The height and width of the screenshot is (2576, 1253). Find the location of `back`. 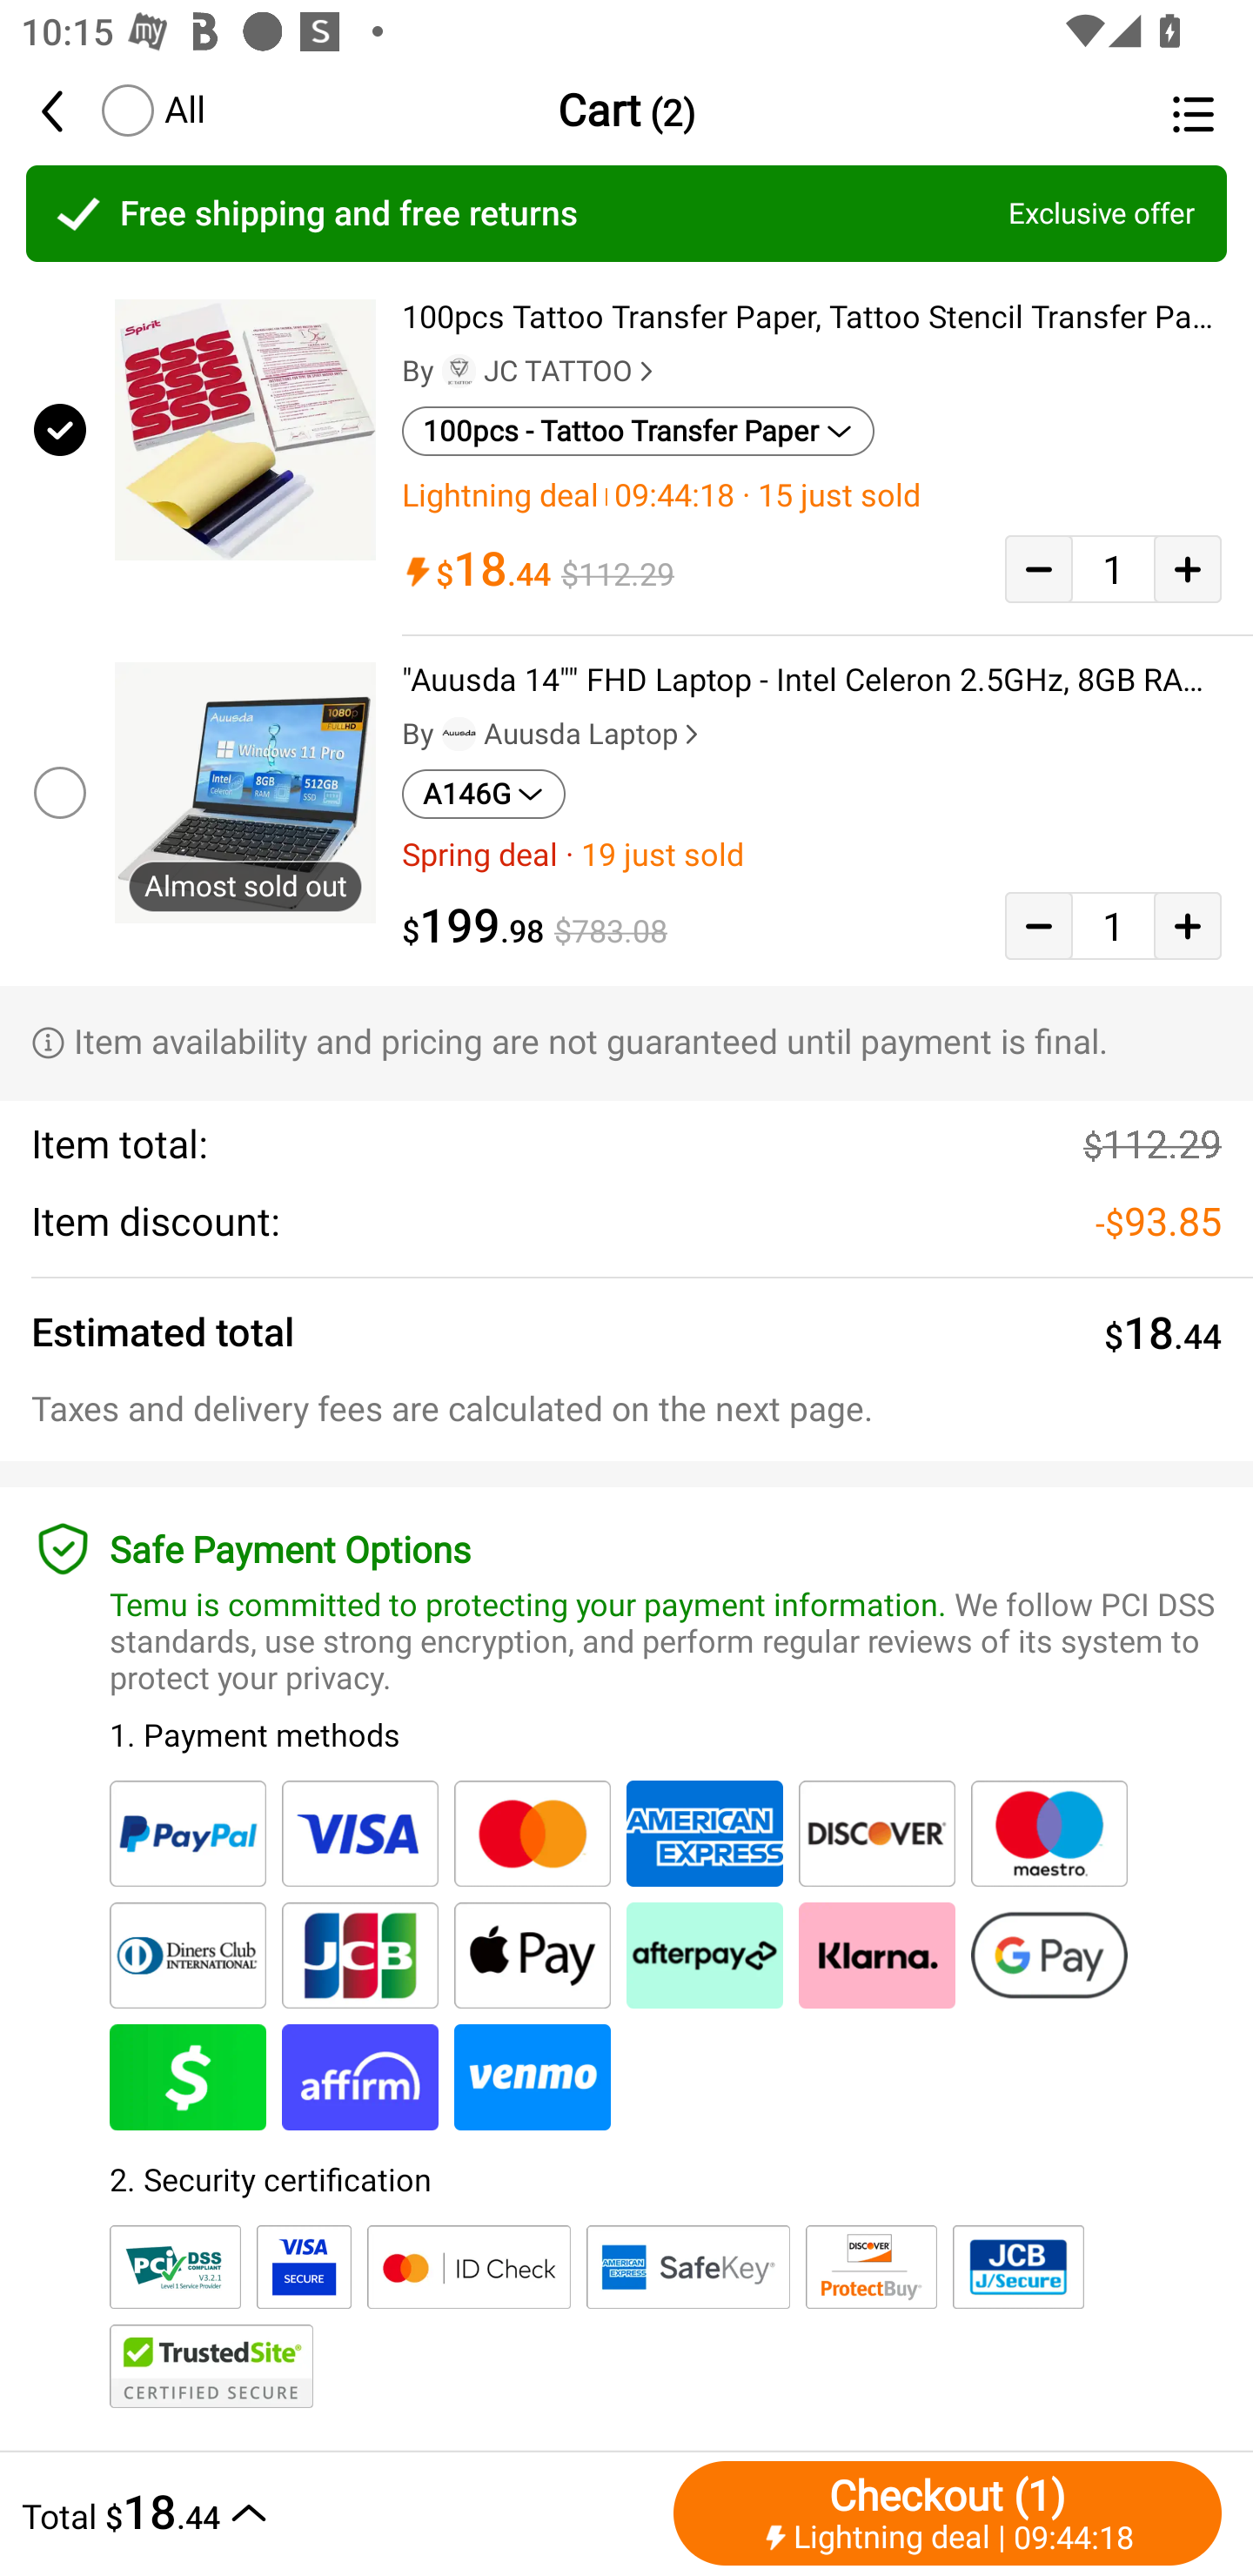

back is located at coordinates (67, 110).